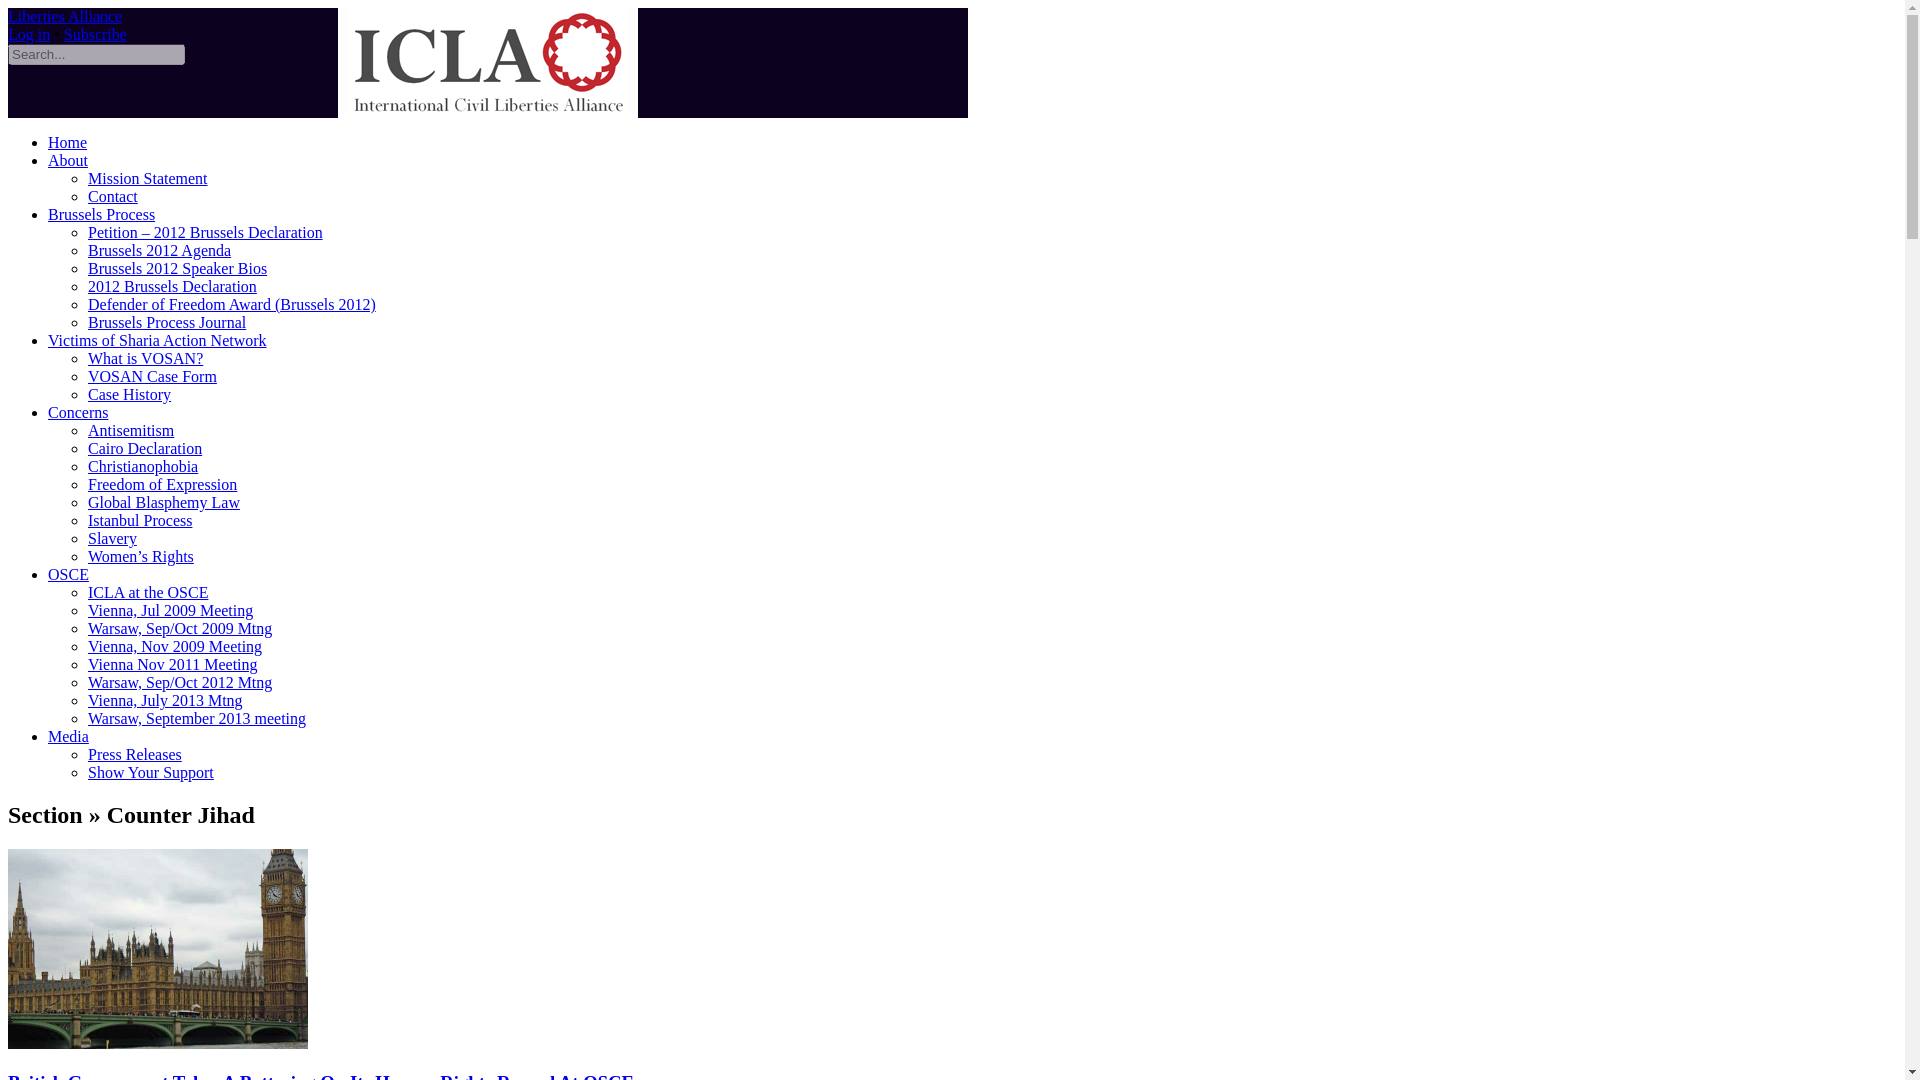  What do you see at coordinates (112, 538) in the screenshot?
I see `Slavery` at bounding box center [112, 538].